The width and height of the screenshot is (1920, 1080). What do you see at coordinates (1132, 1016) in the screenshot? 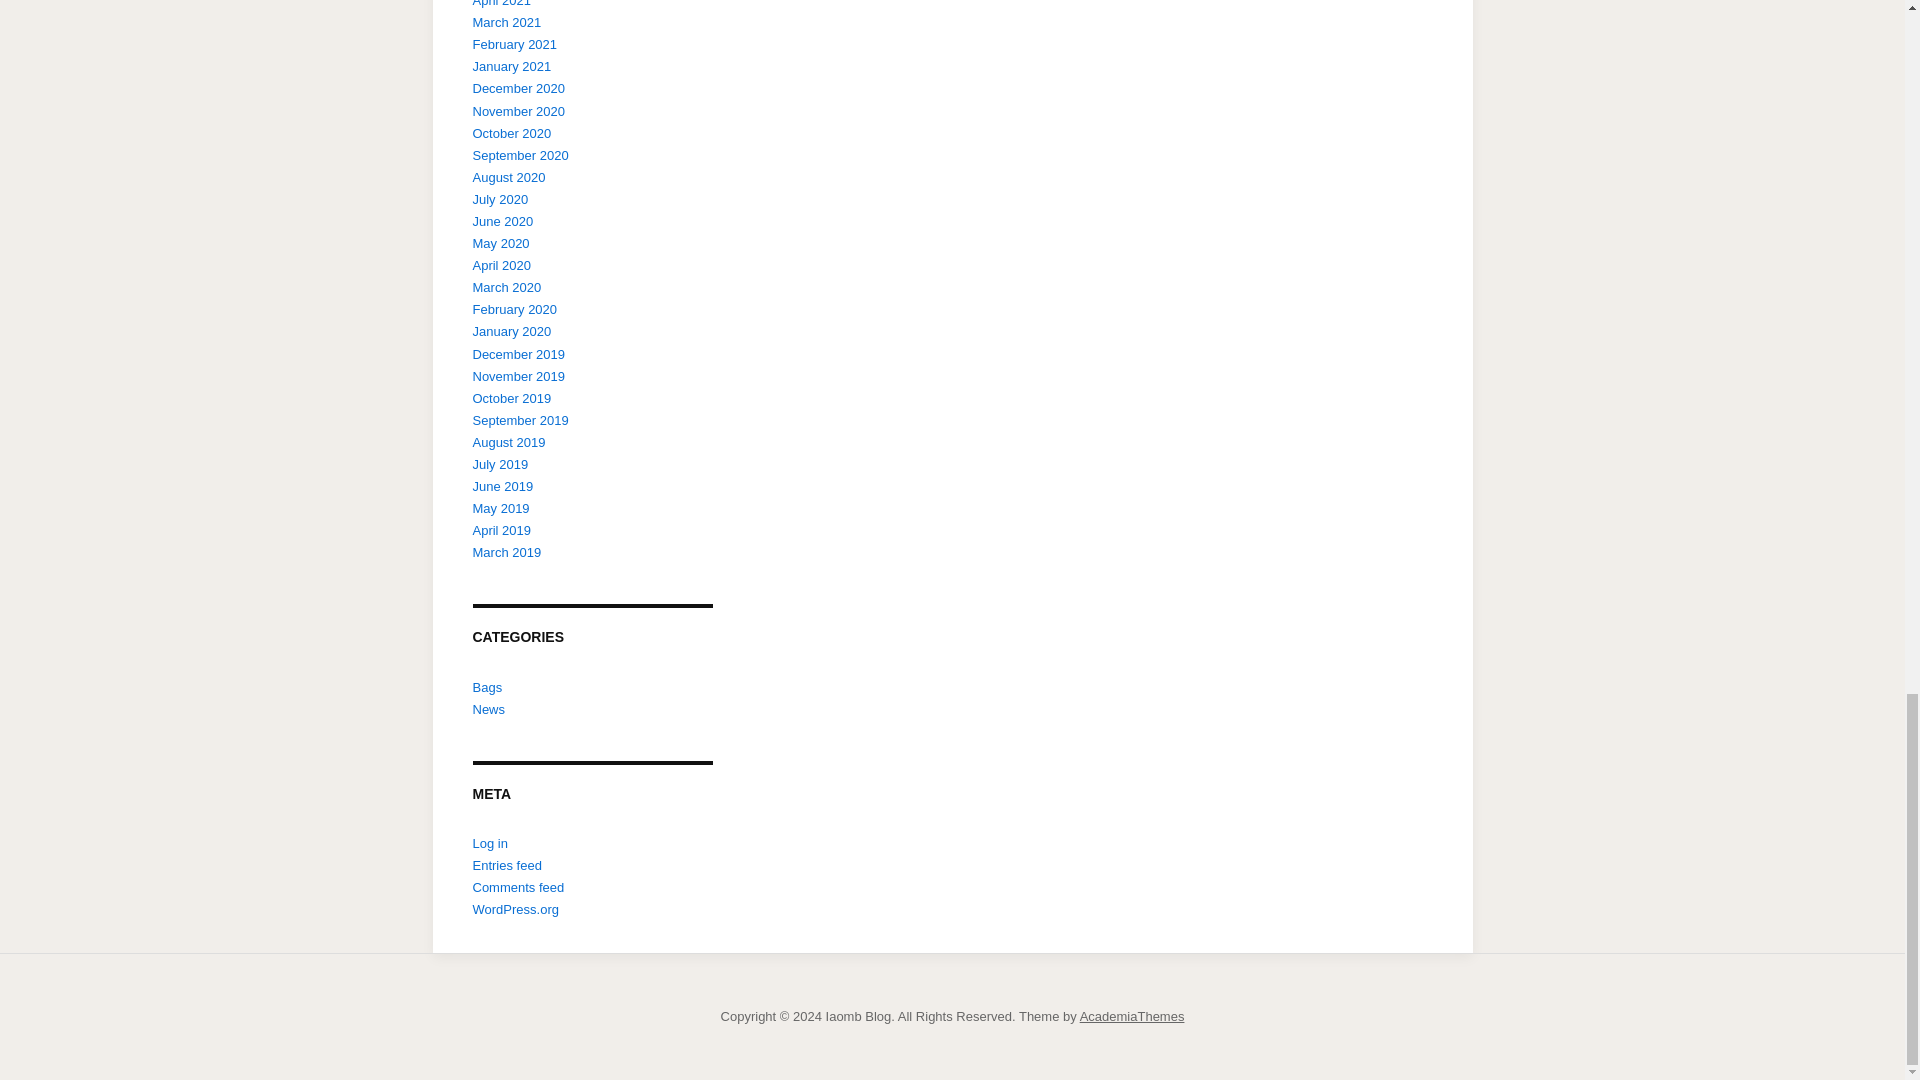
I see `WordPress Themes for Schools and NGOs` at bounding box center [1132, 1016].